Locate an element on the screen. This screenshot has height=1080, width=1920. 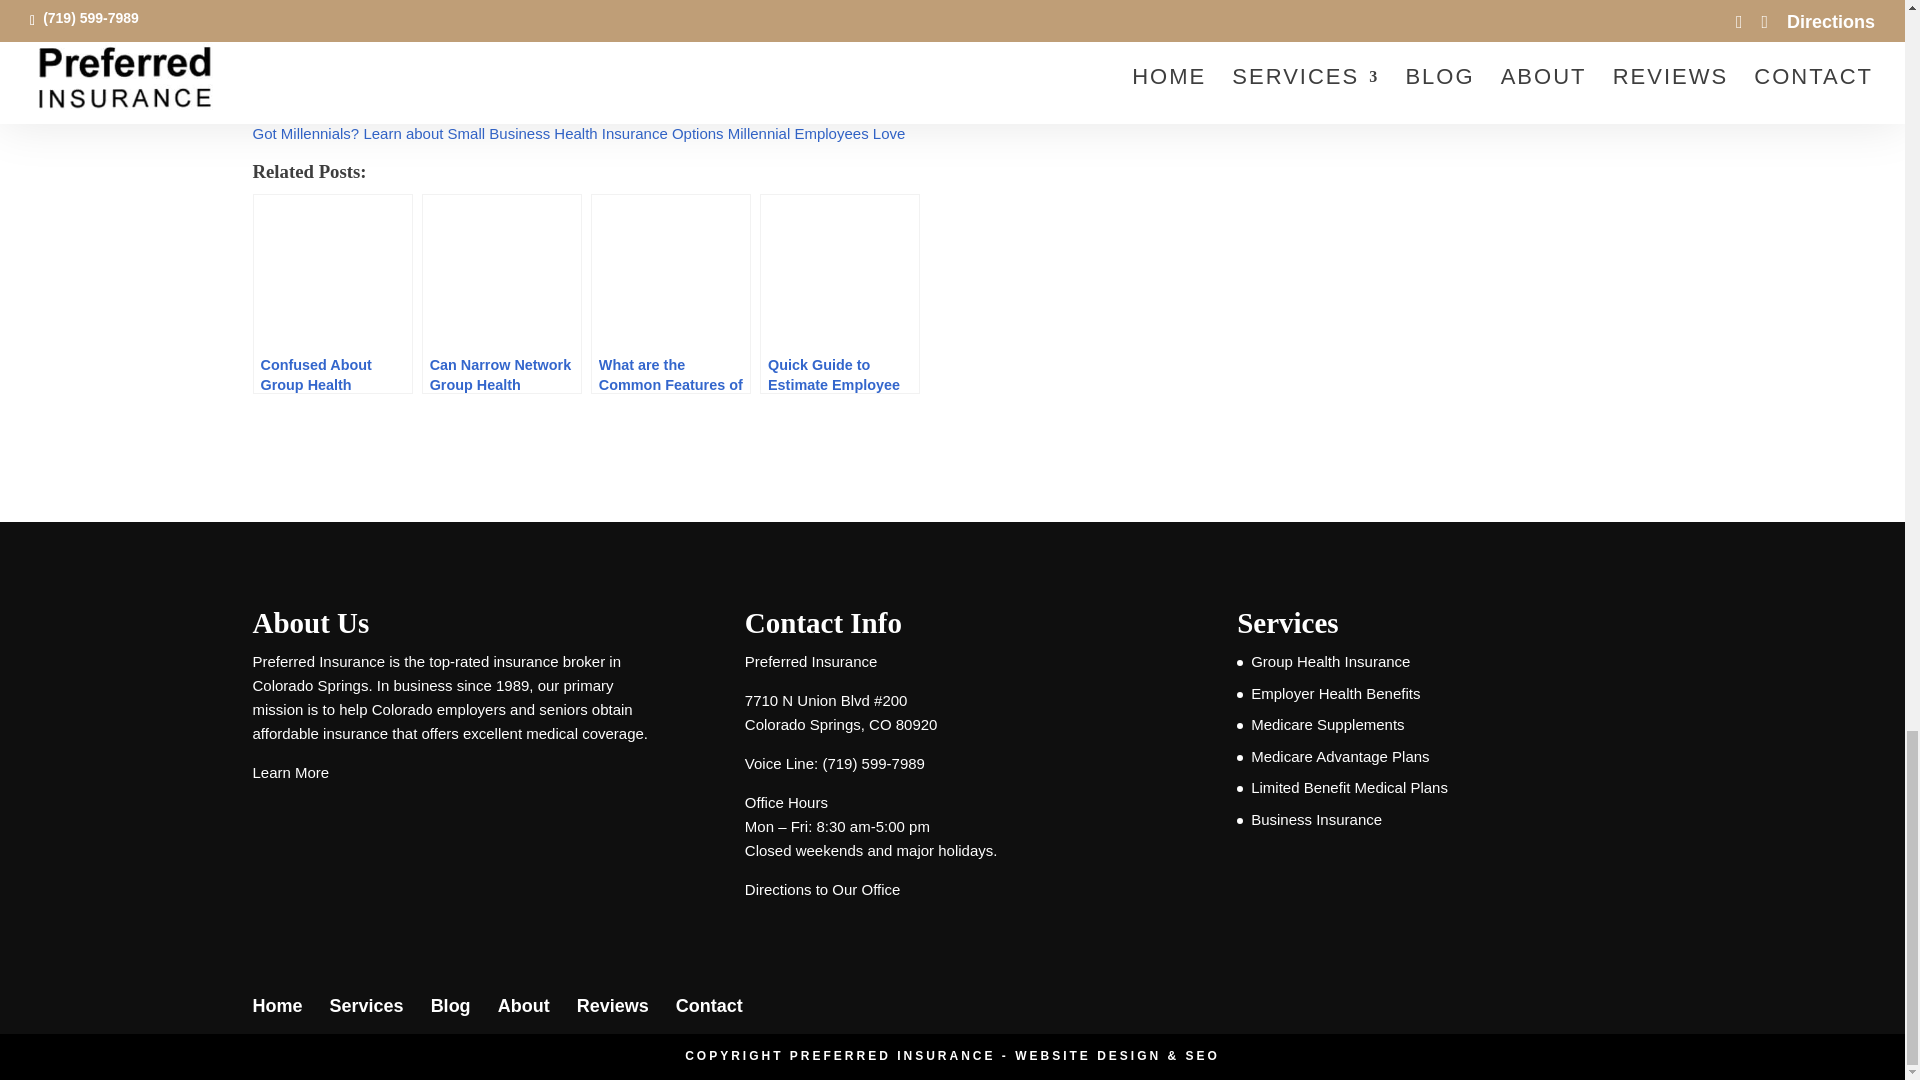
Home is located at coordinates (276, 1006).